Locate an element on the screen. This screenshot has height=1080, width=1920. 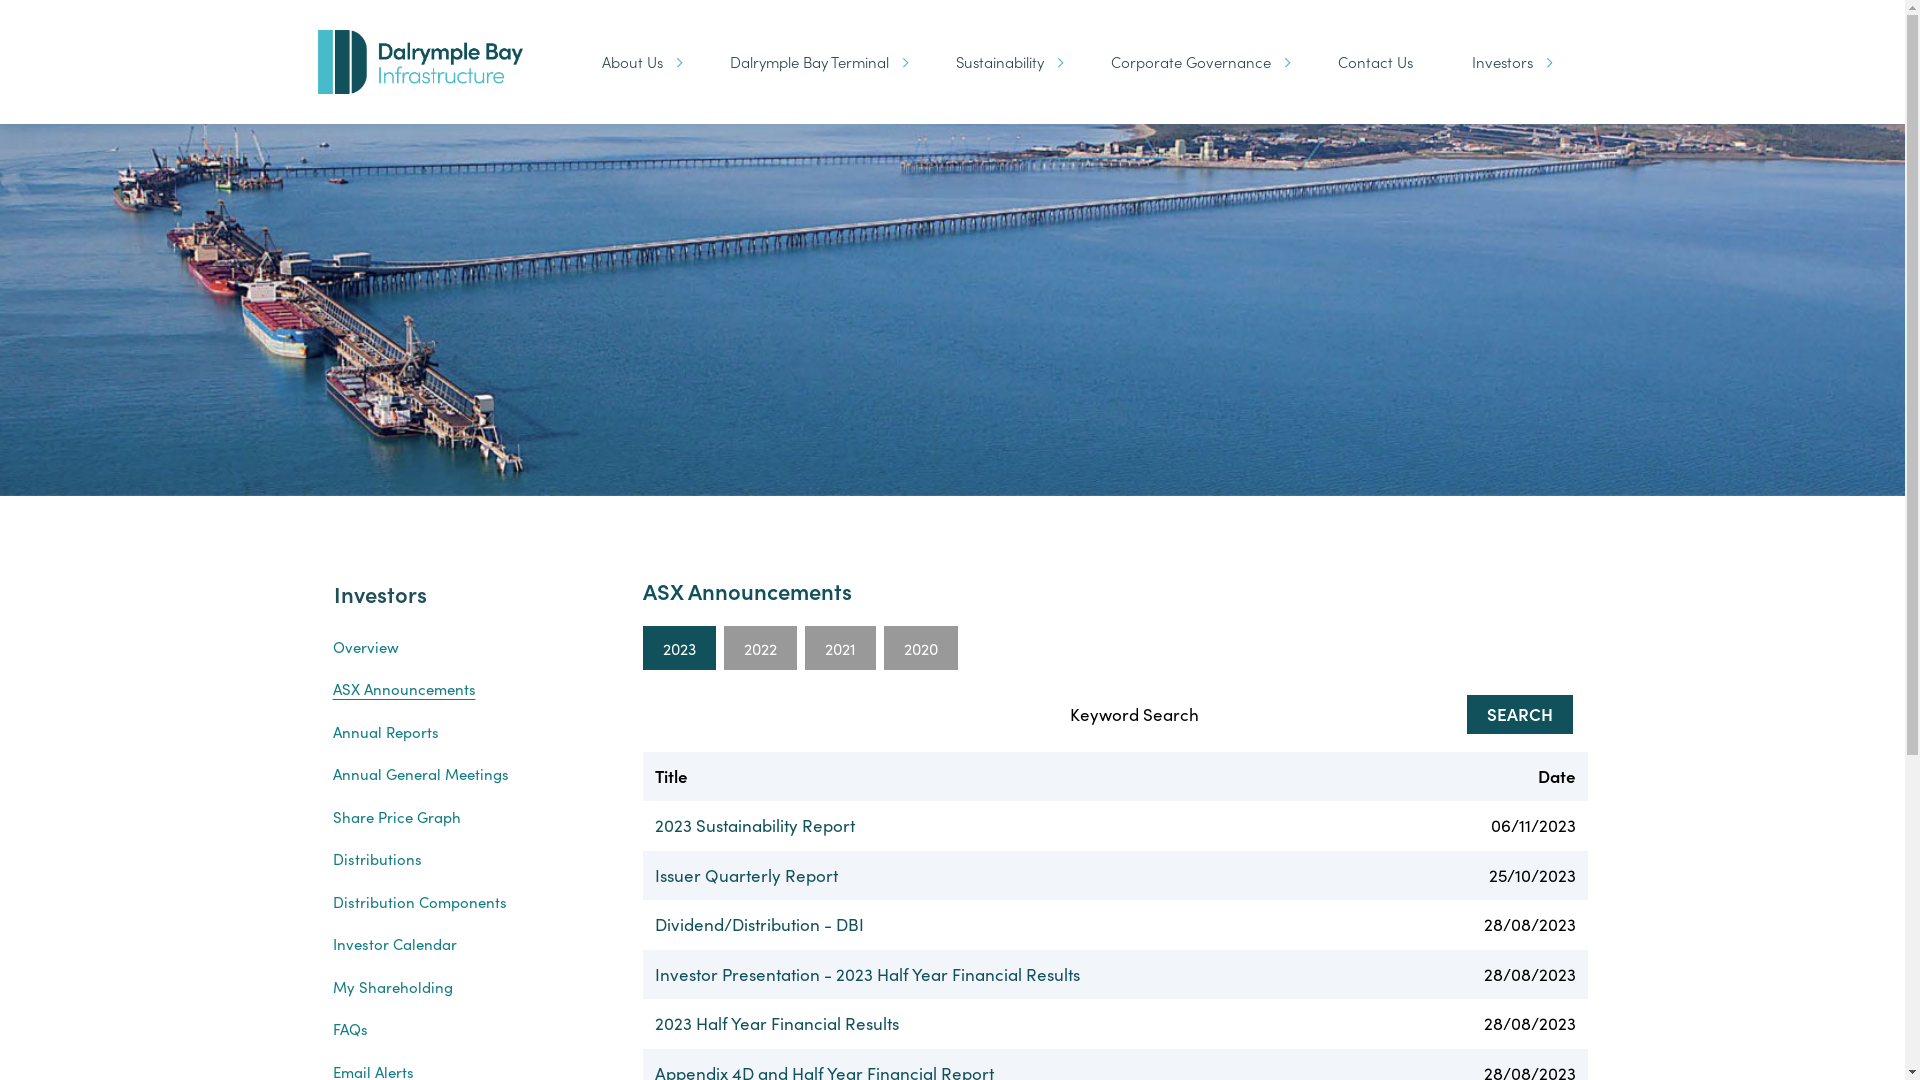
2020 is located at coordinates (921, 648).